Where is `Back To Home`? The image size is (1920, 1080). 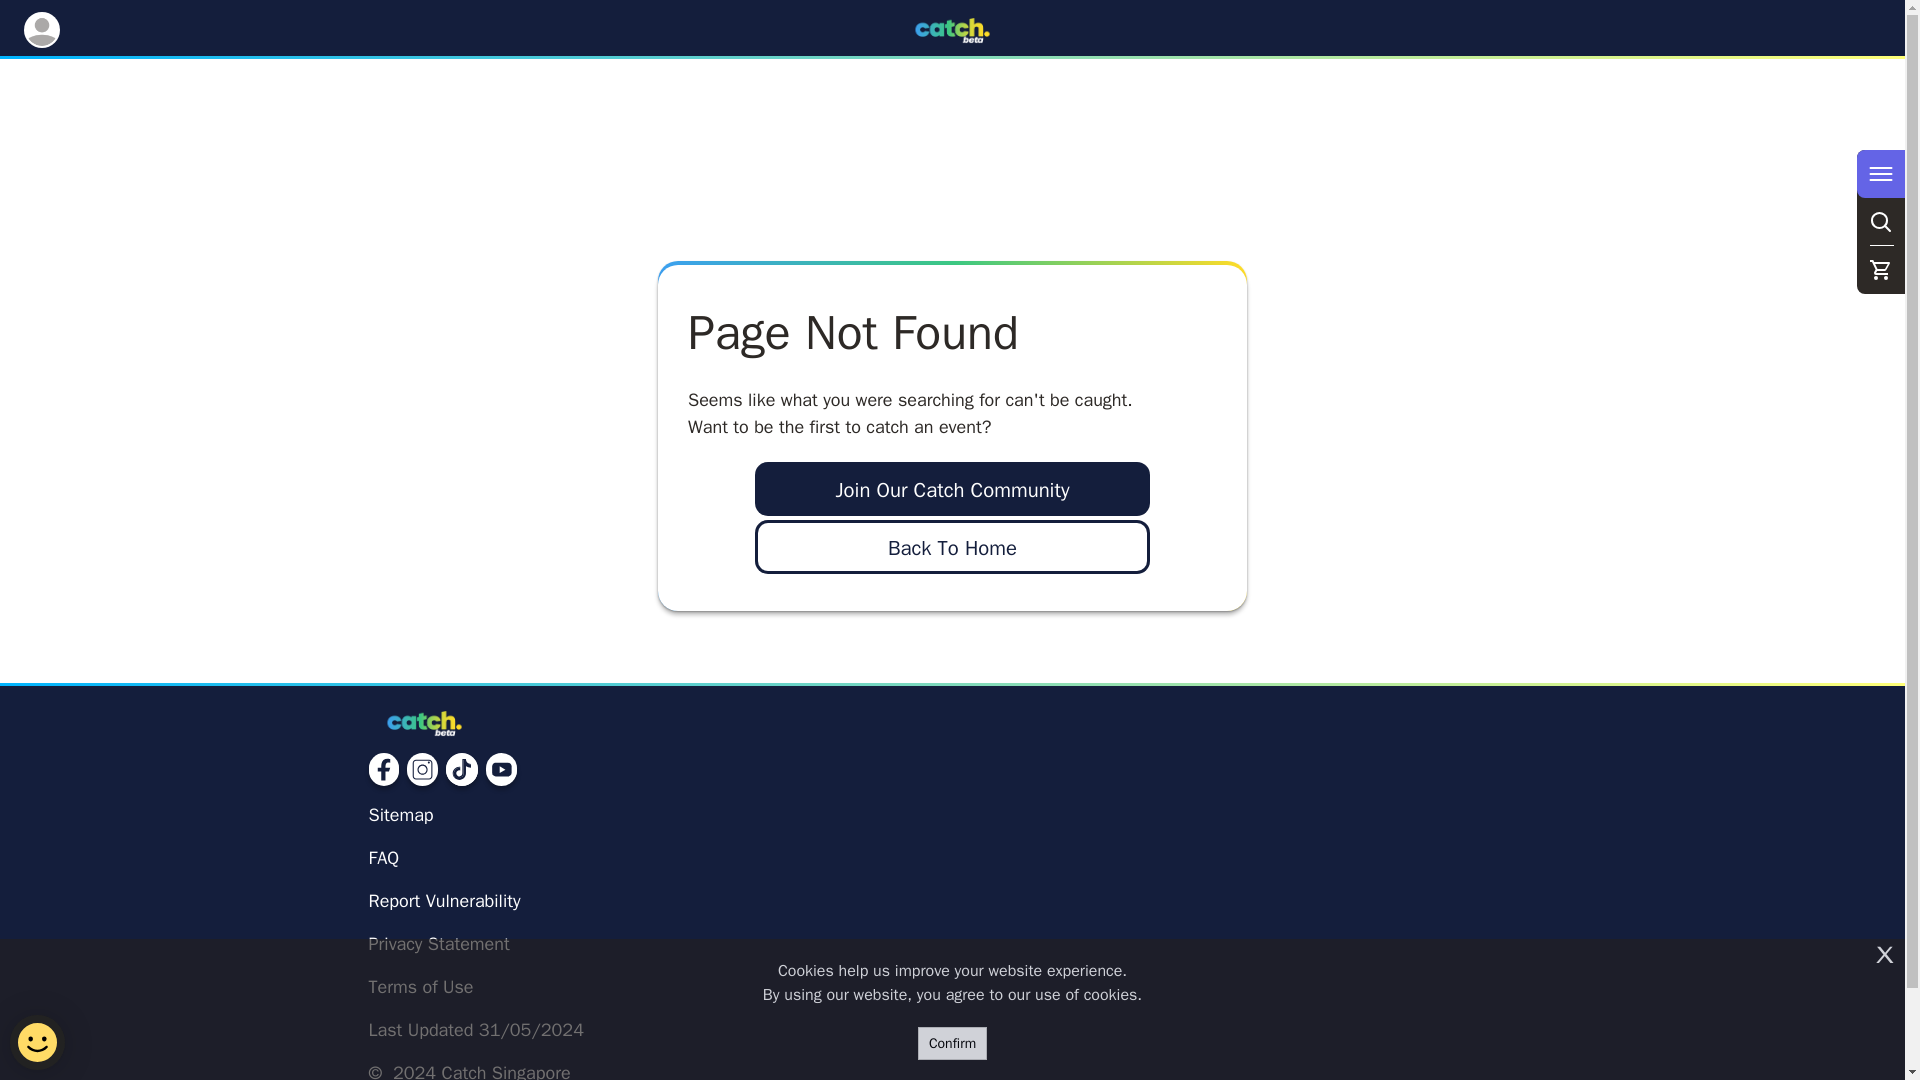 Back To Home is located at coordinates (952, 546).